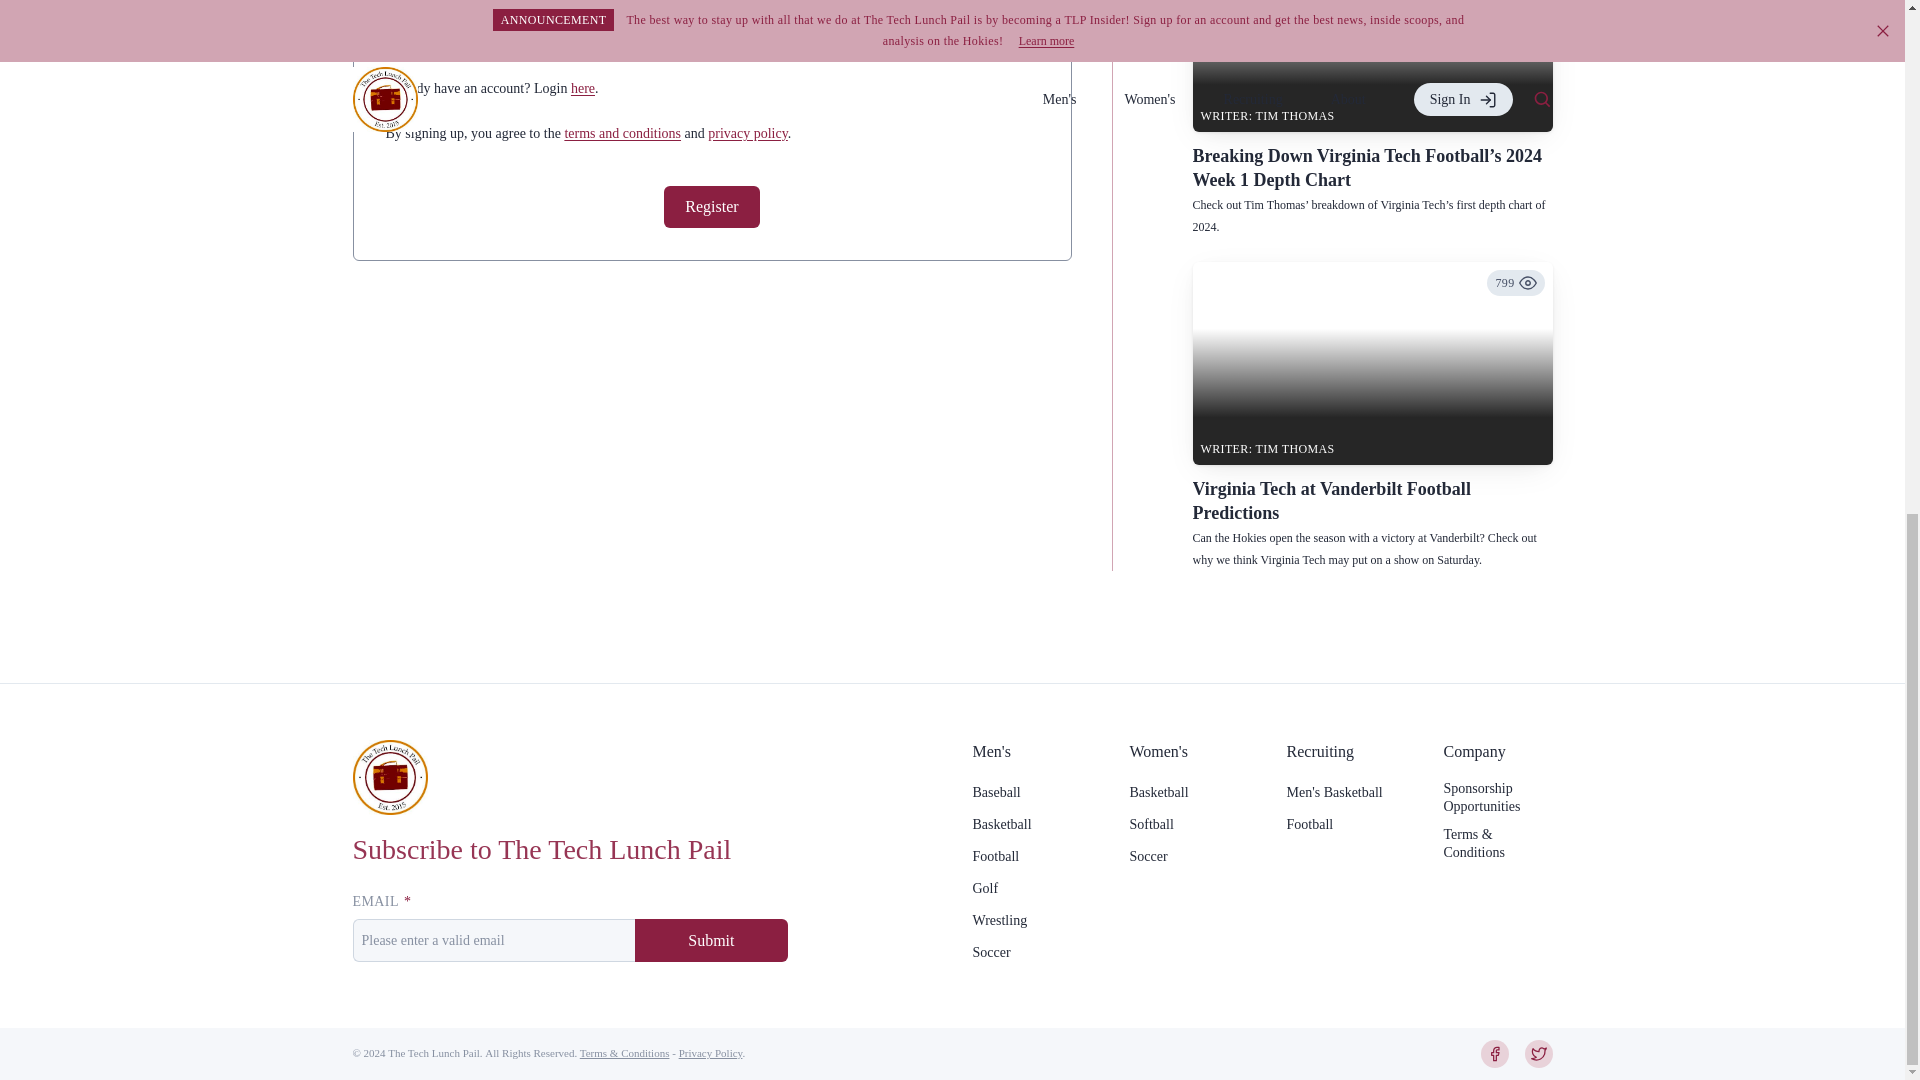 The width and height of the screenshot is (1920, 1080). What do you see at coordinates (711, 206) in the screenshot?
I see `Register` at bounding box center [711, 206].